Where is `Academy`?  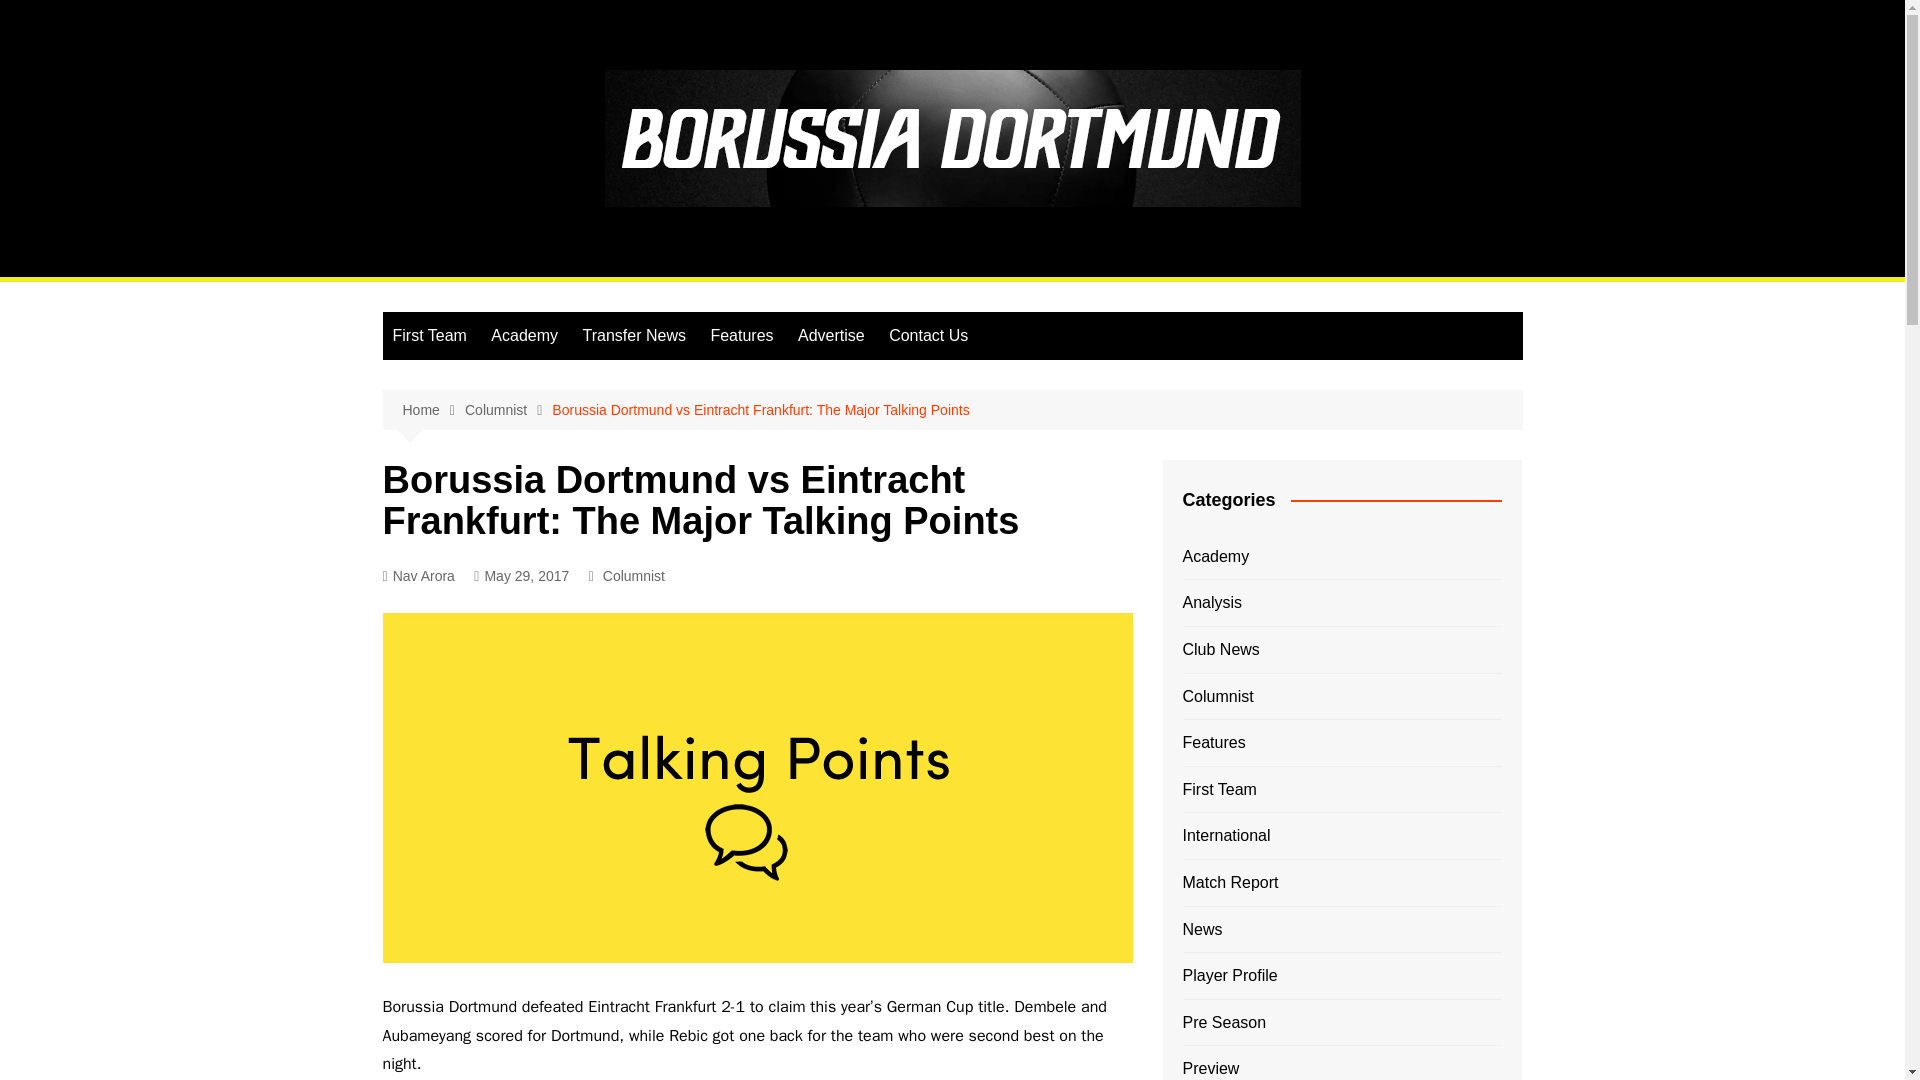
Academy is located at coordinates (524, 336).